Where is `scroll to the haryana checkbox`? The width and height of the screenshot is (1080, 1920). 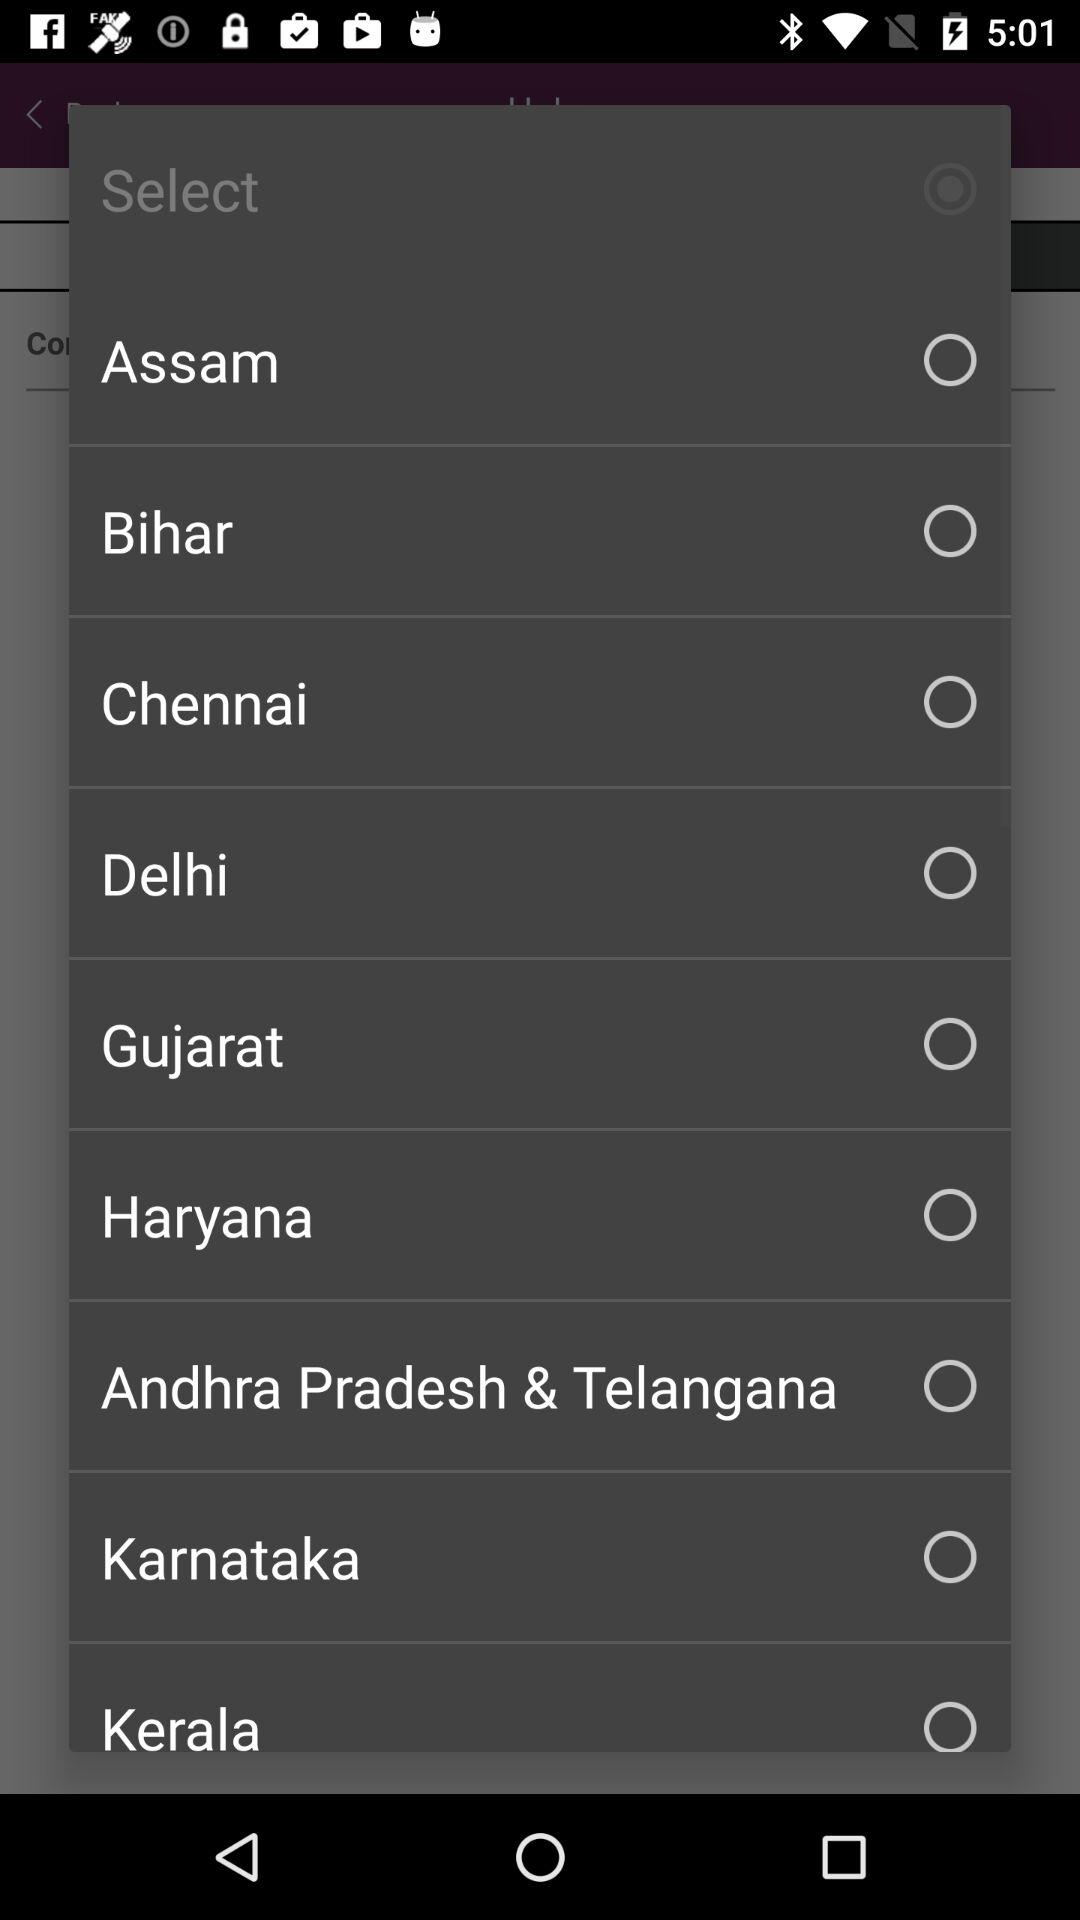 scroll to the haryana checkbox is located at coordinates (540, 1214).